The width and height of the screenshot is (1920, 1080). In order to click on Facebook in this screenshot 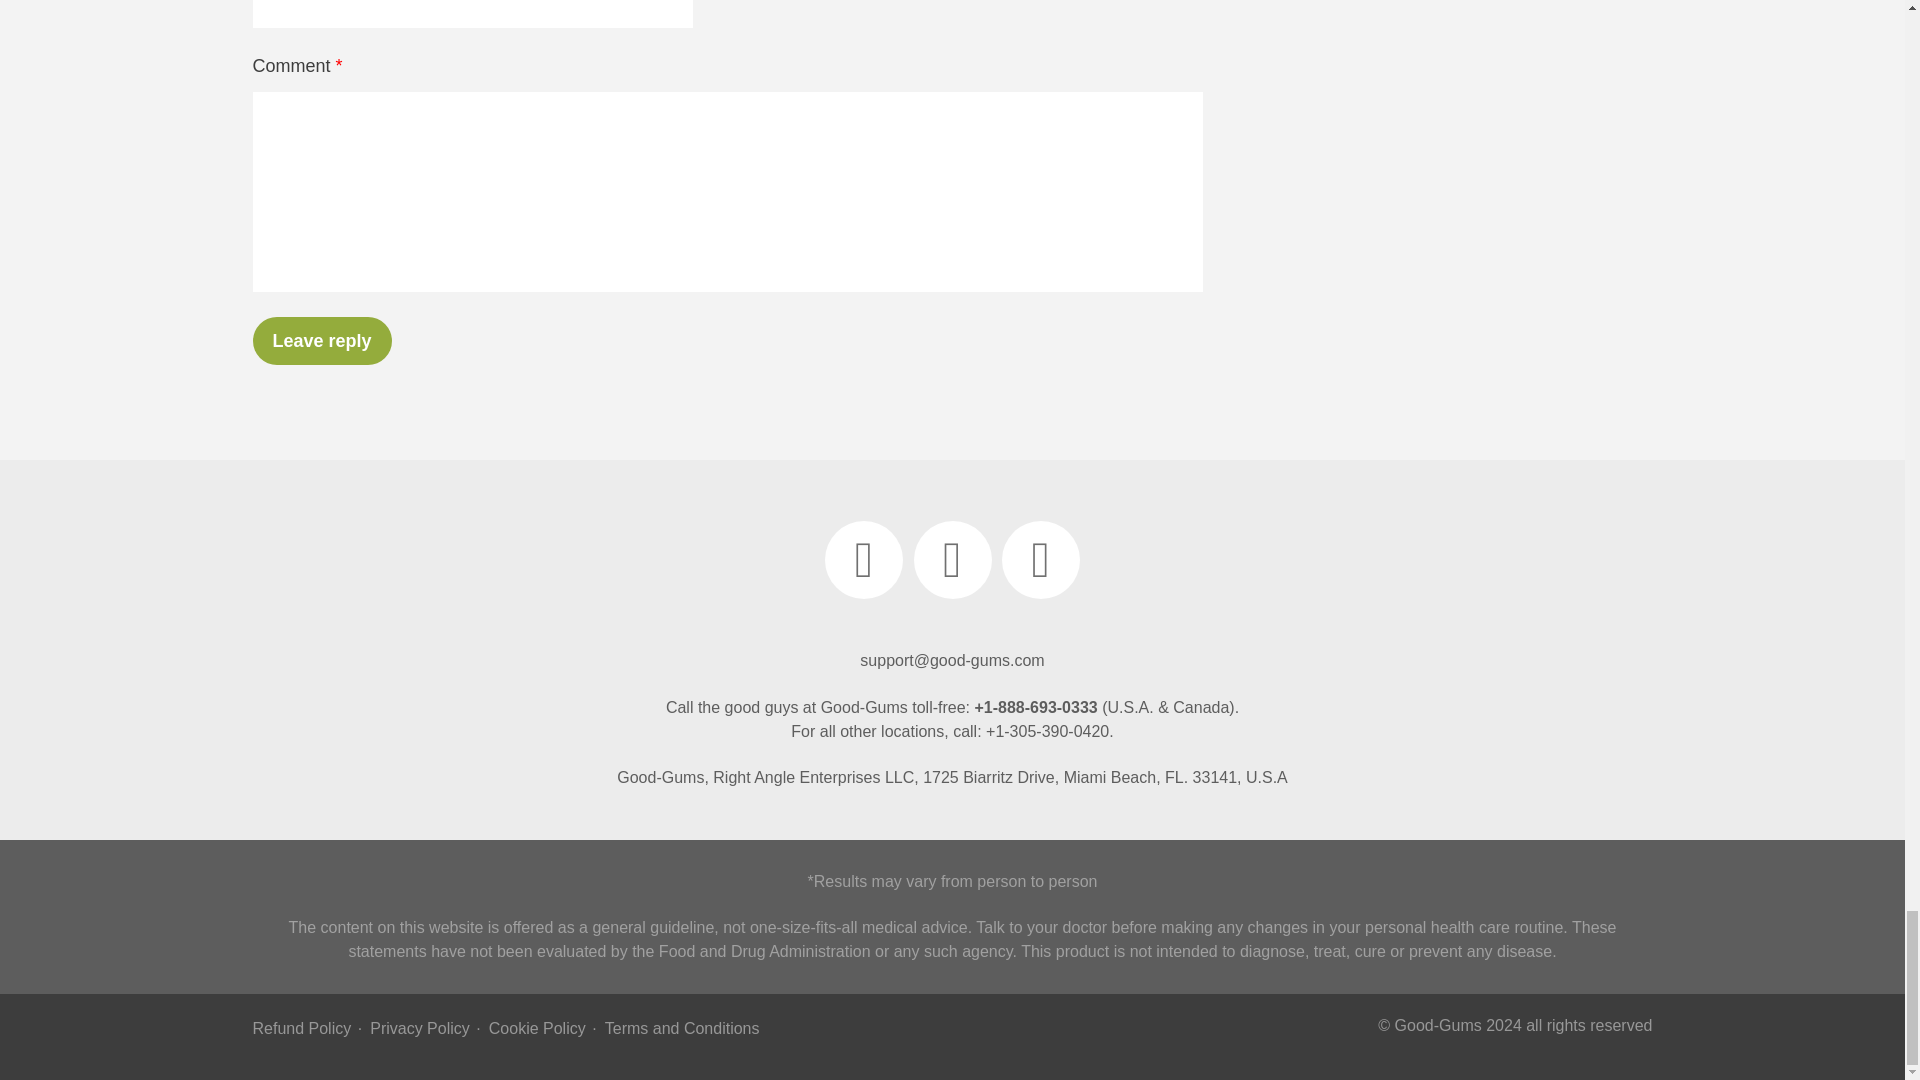, I will do `click(864, 560)`.